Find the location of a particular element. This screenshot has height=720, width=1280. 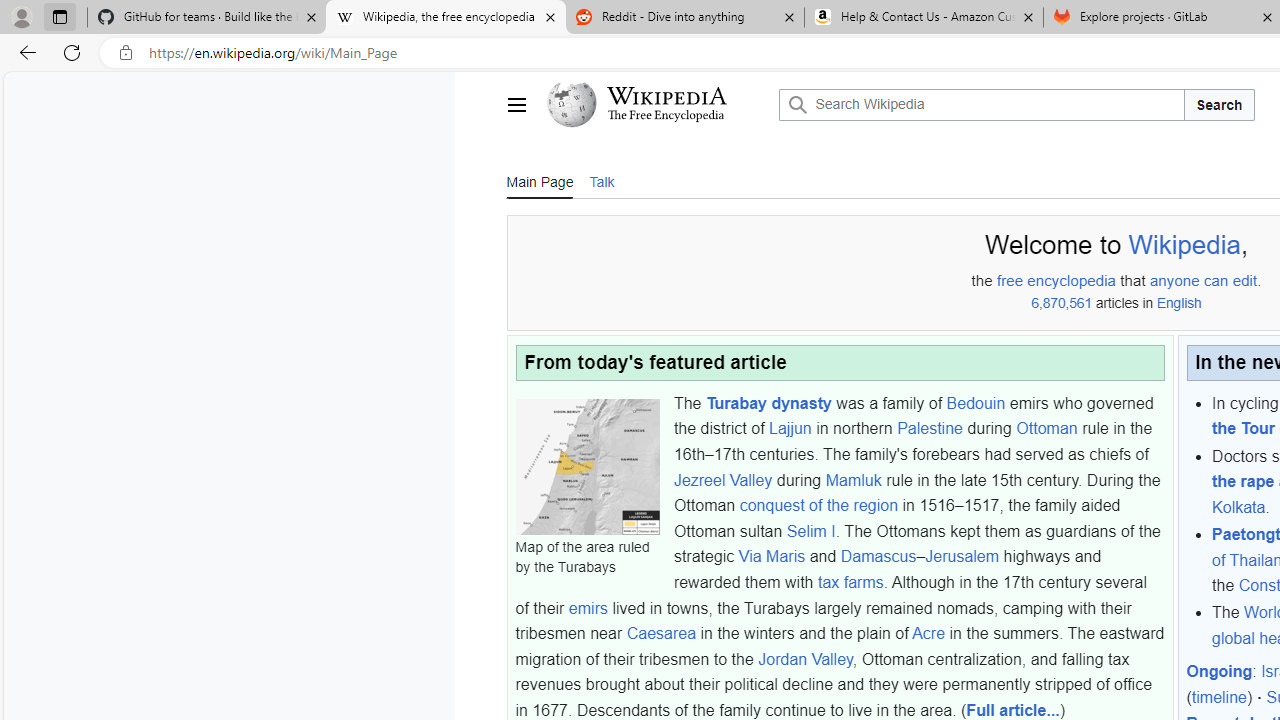

Wikipedia, the free encyclopedia is located at coordinates (445, 18).